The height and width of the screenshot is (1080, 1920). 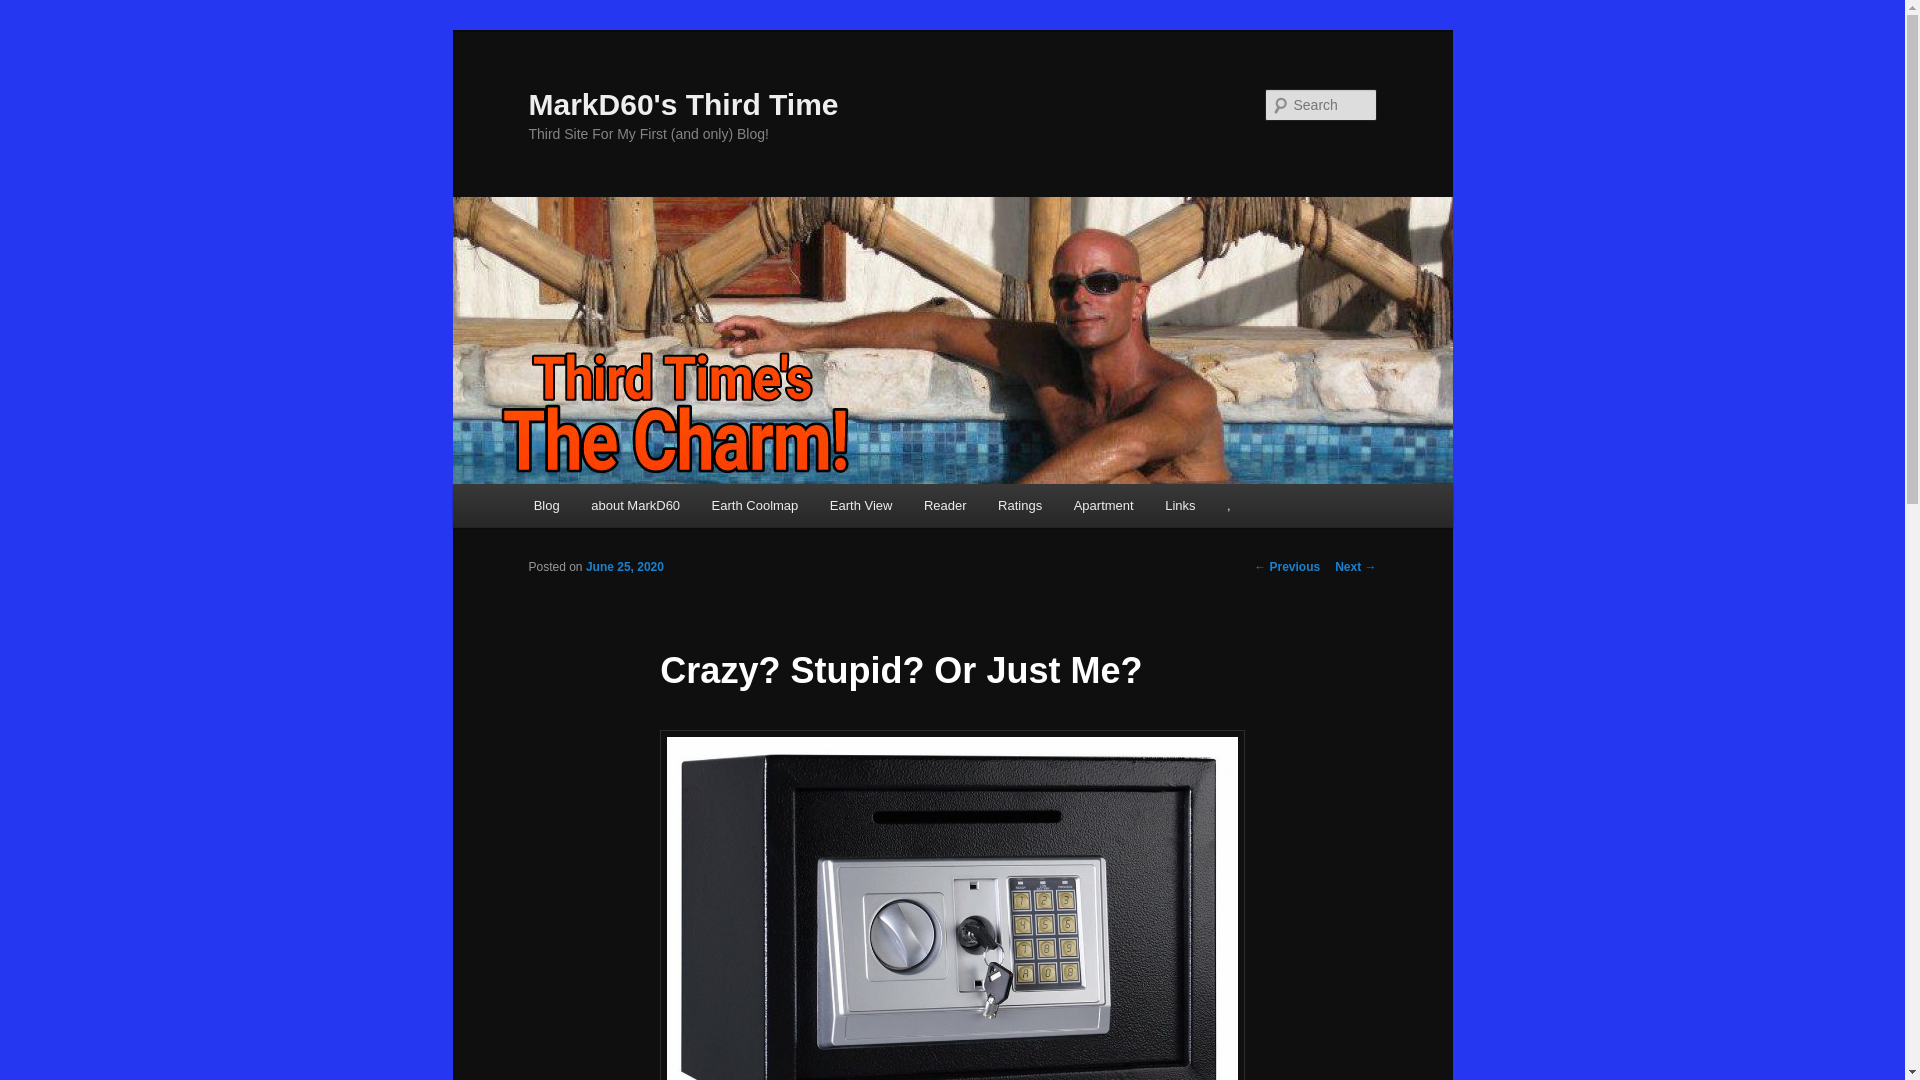 What do you see at coordinates (944, 505) in the screenshot?
I see `Reader` at bounding box center [944, 505].